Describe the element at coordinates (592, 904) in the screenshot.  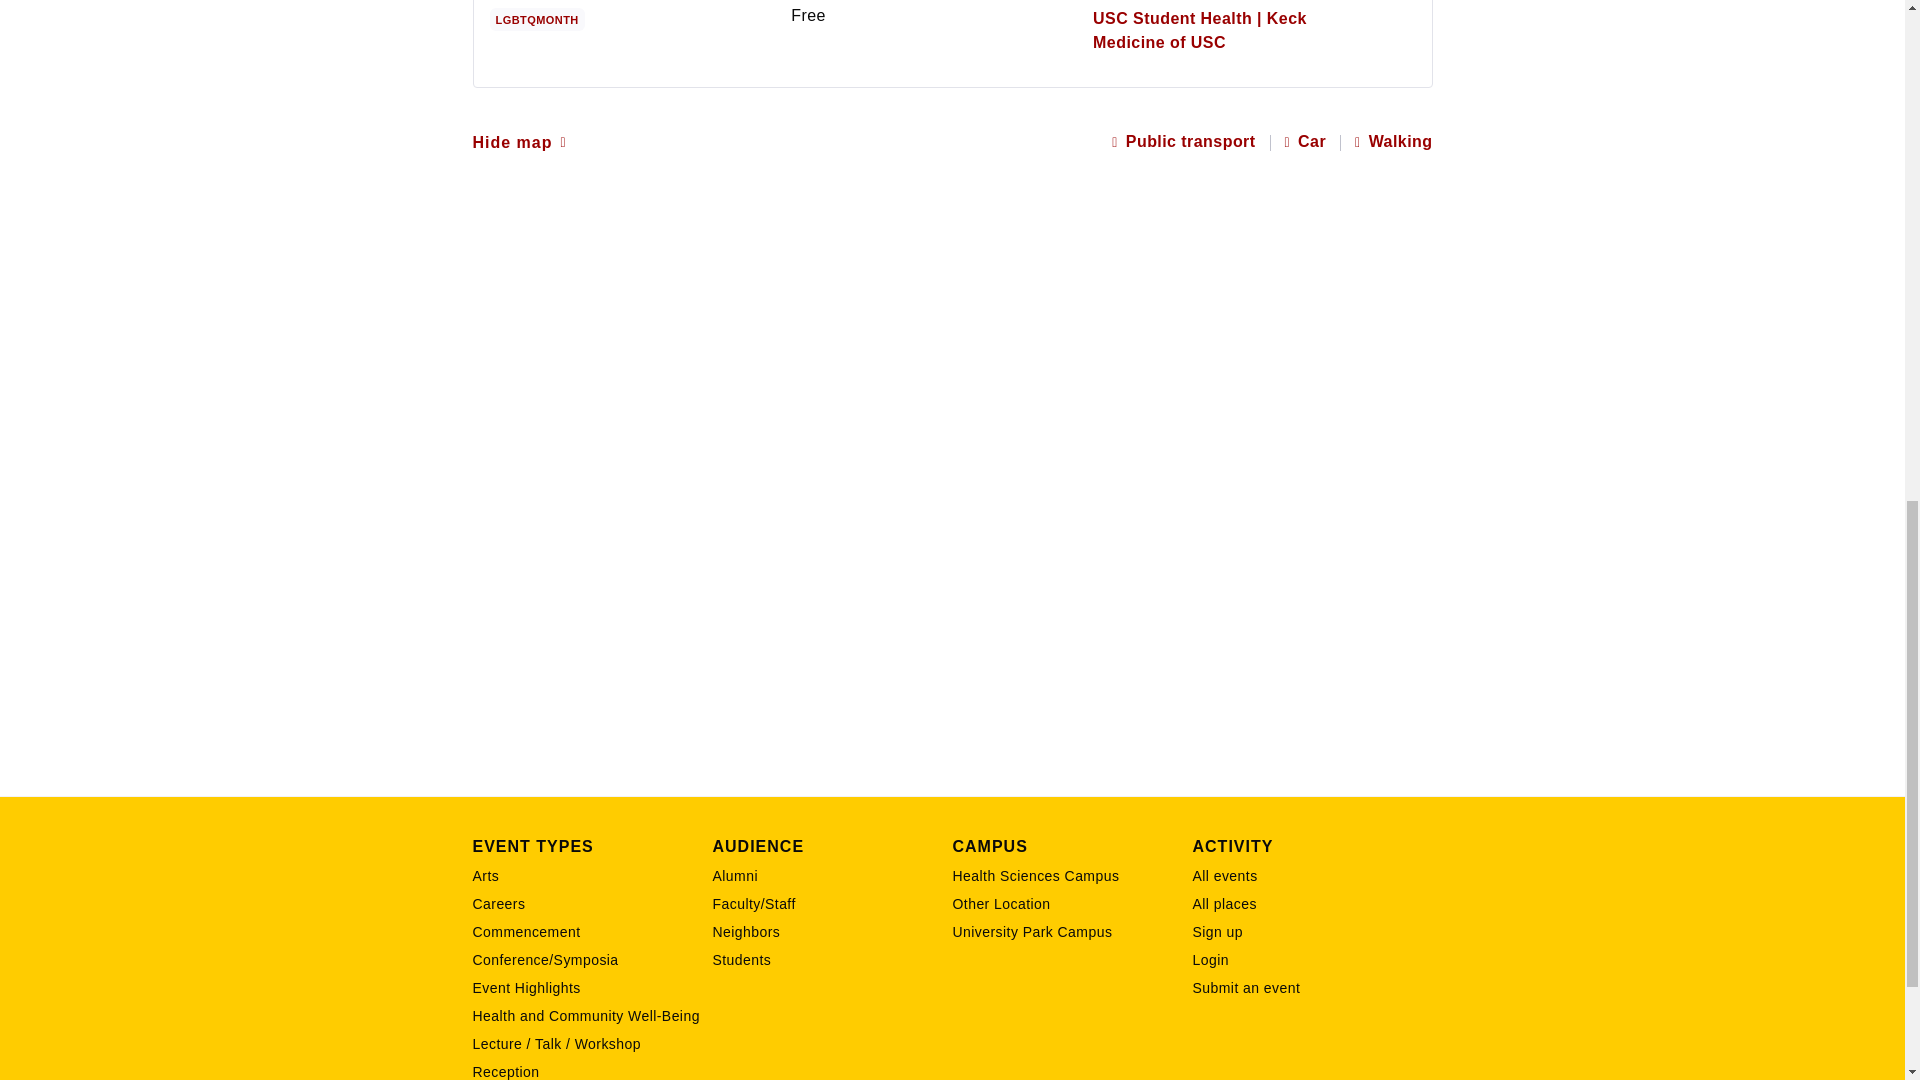
I see `Careers` at that location.